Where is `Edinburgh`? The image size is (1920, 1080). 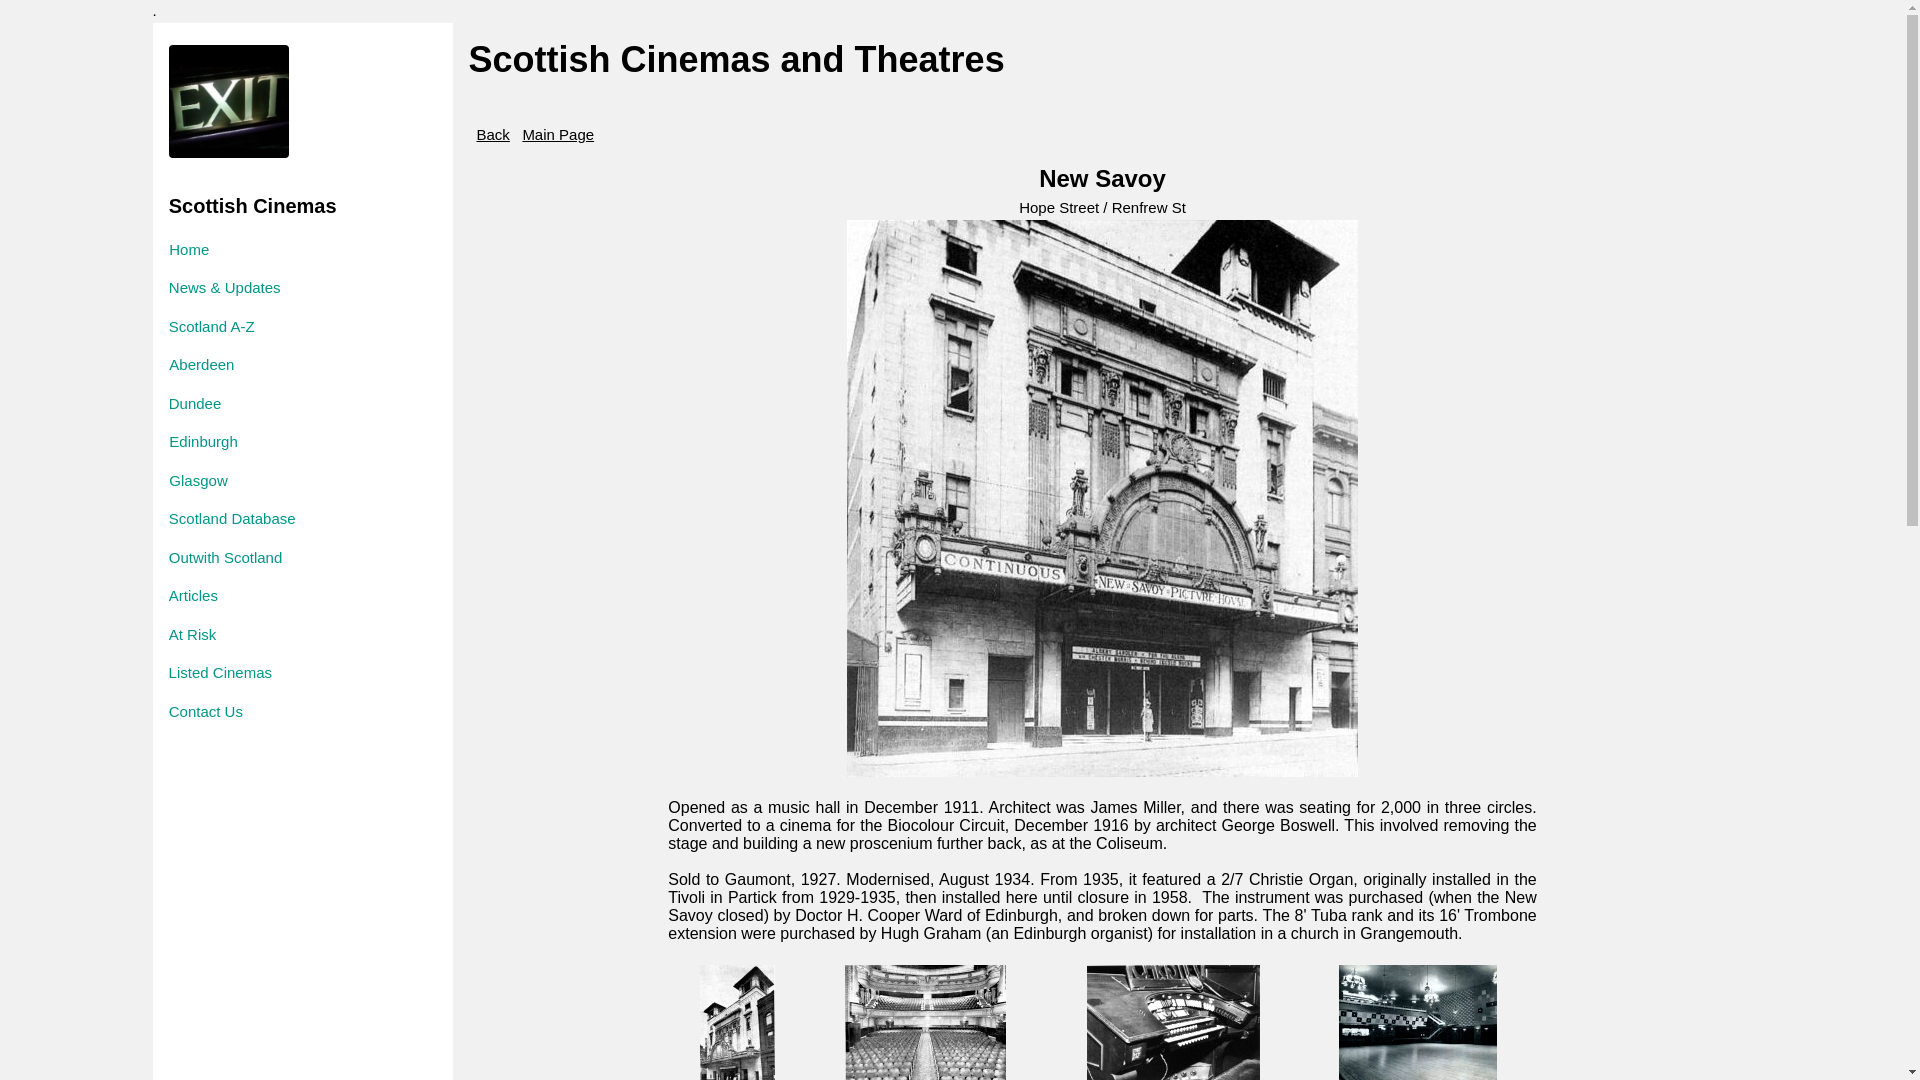
Edinburgh is located at coordinates (113, 442).